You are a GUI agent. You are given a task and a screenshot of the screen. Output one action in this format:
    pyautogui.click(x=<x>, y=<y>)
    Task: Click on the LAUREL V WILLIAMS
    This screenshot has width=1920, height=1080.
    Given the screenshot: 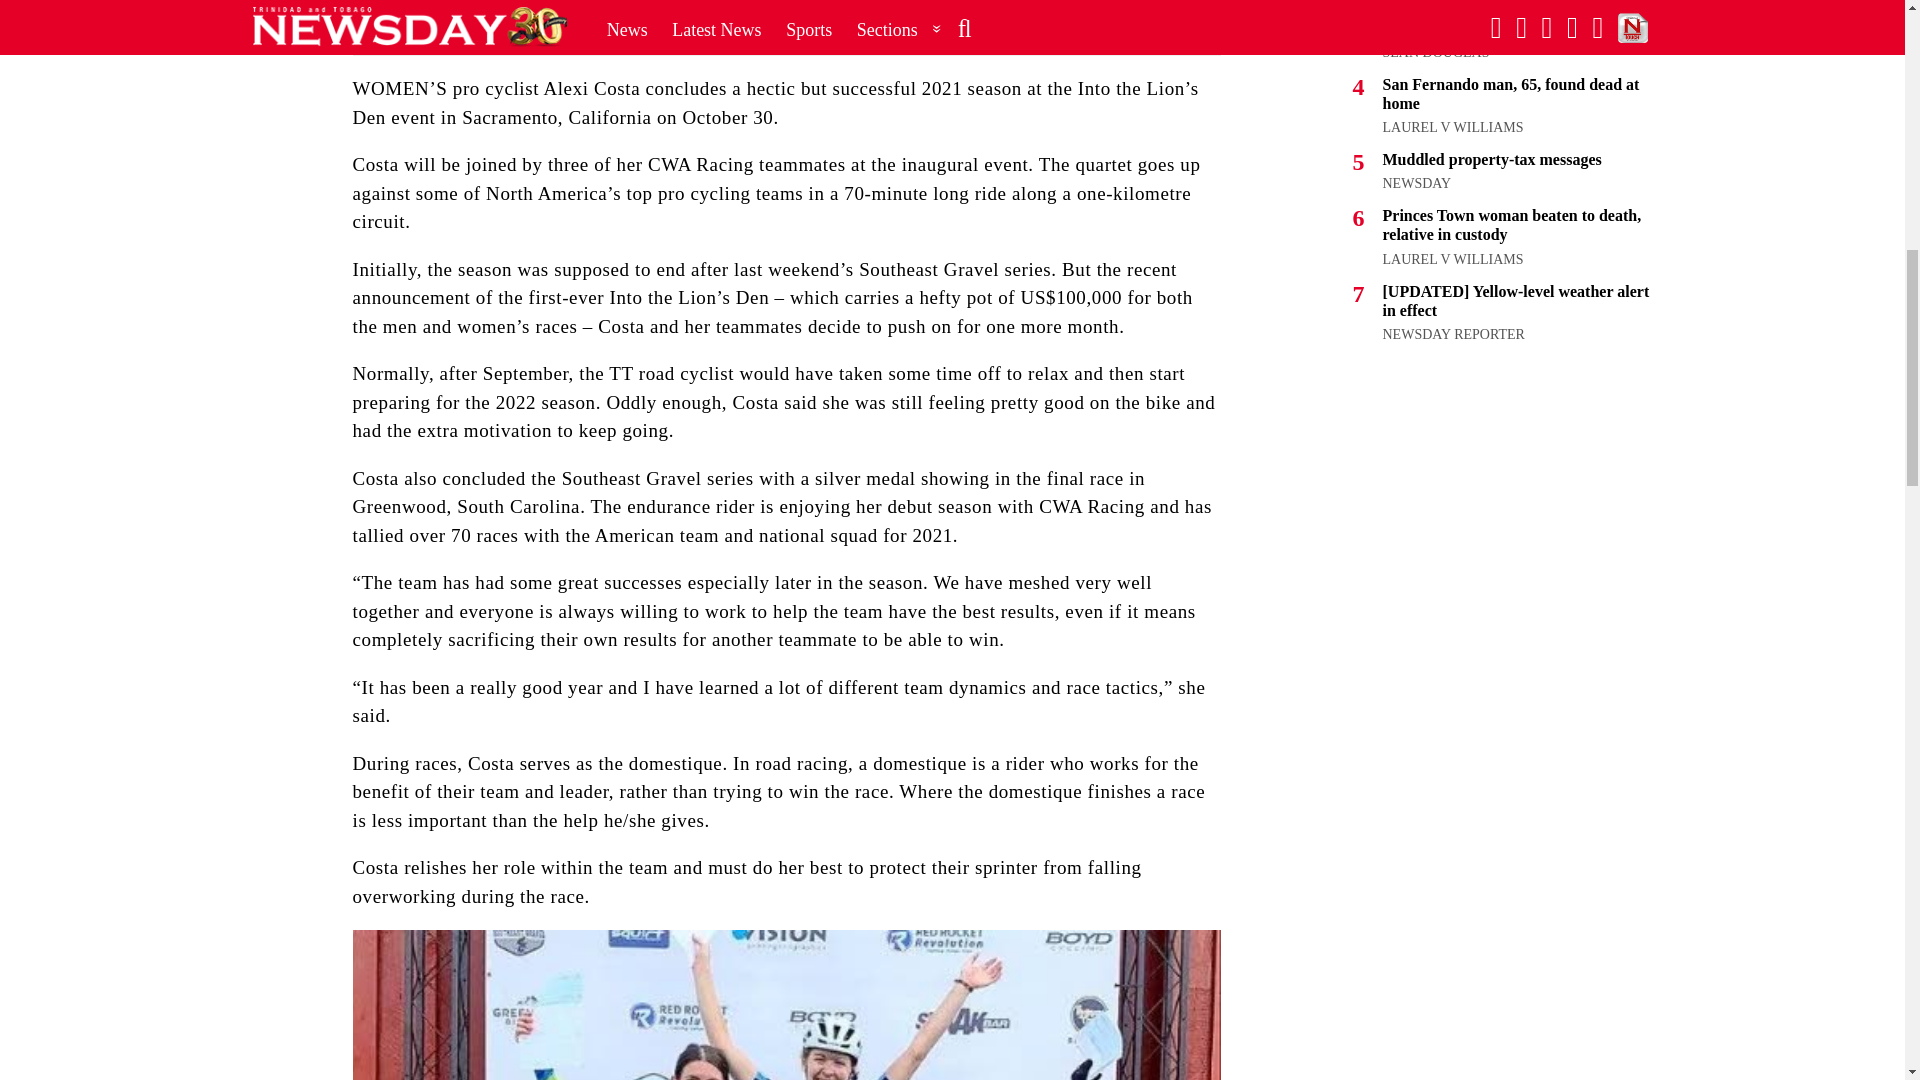 What is the action you would take?
    pyautogui.click(x=1452, y=258)
    